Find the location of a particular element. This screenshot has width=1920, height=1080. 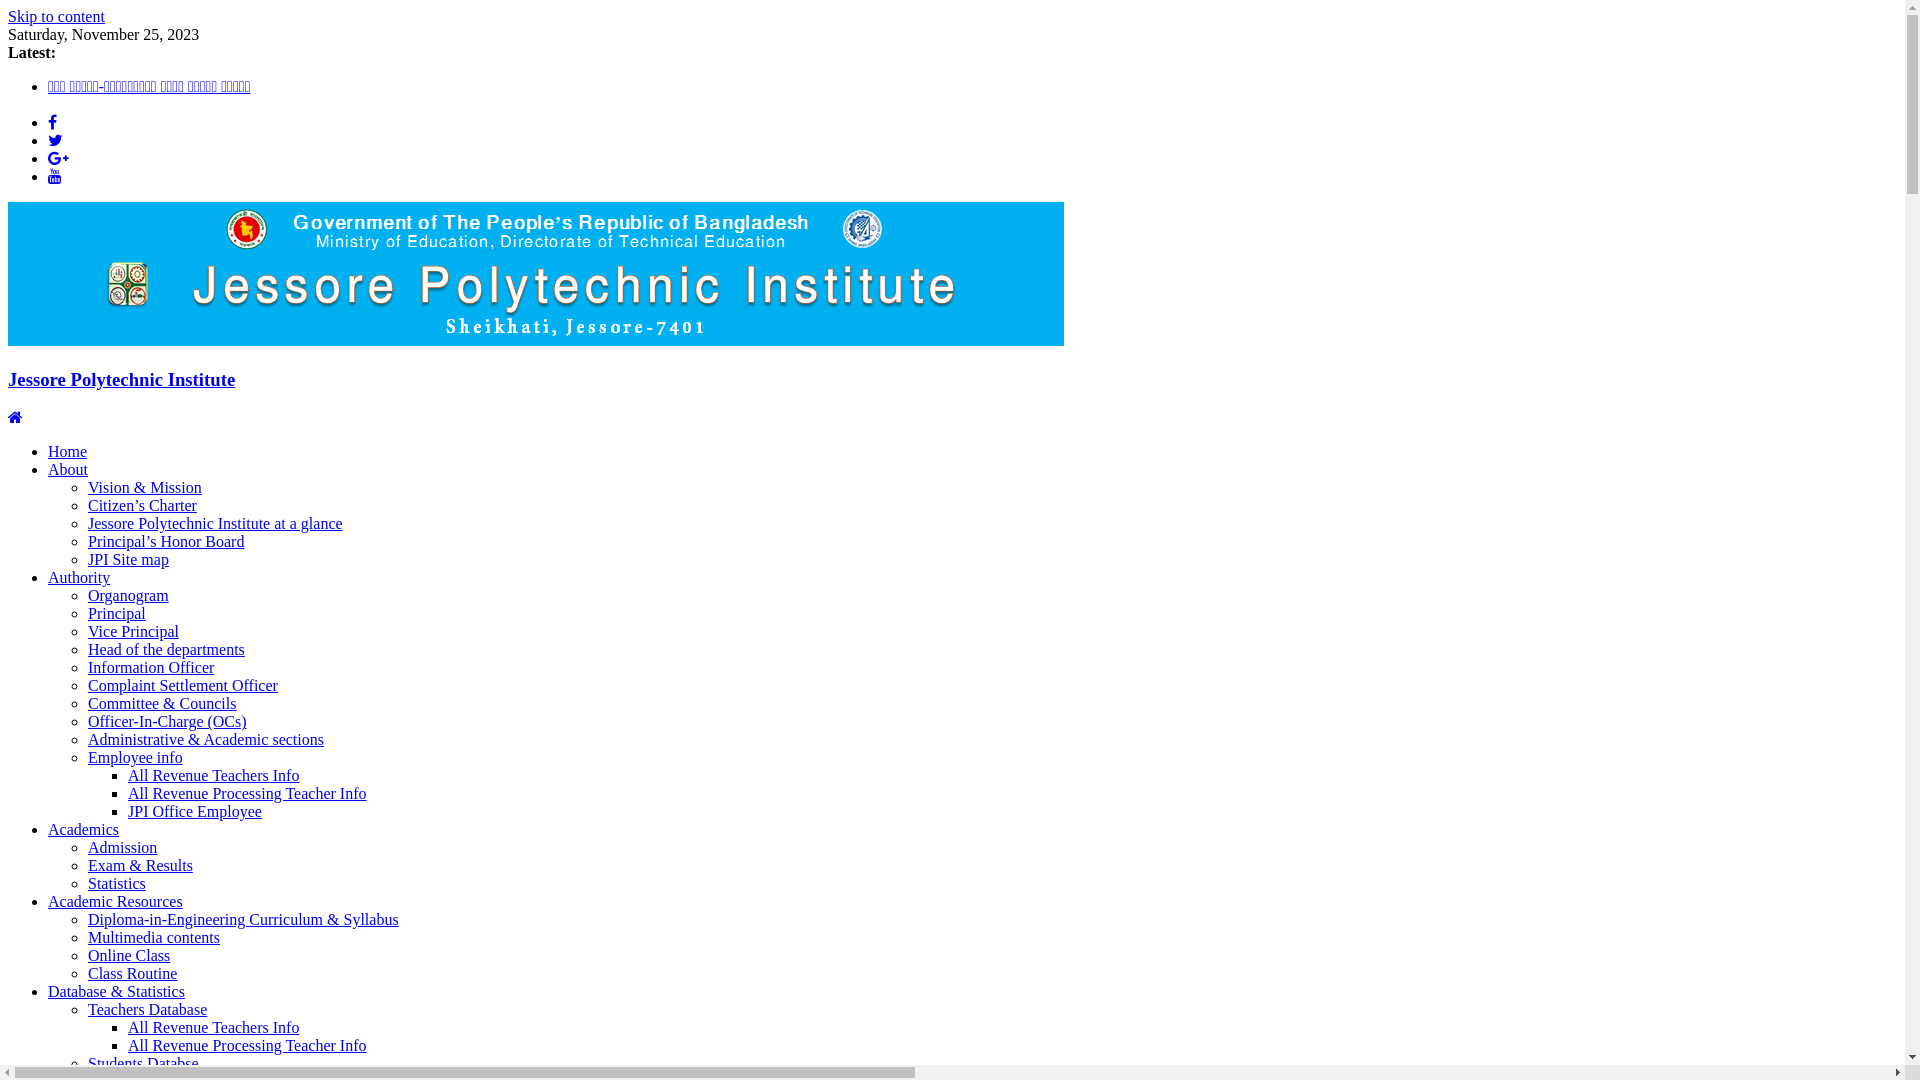

Head of the departments is located at coordinates (166, 650).